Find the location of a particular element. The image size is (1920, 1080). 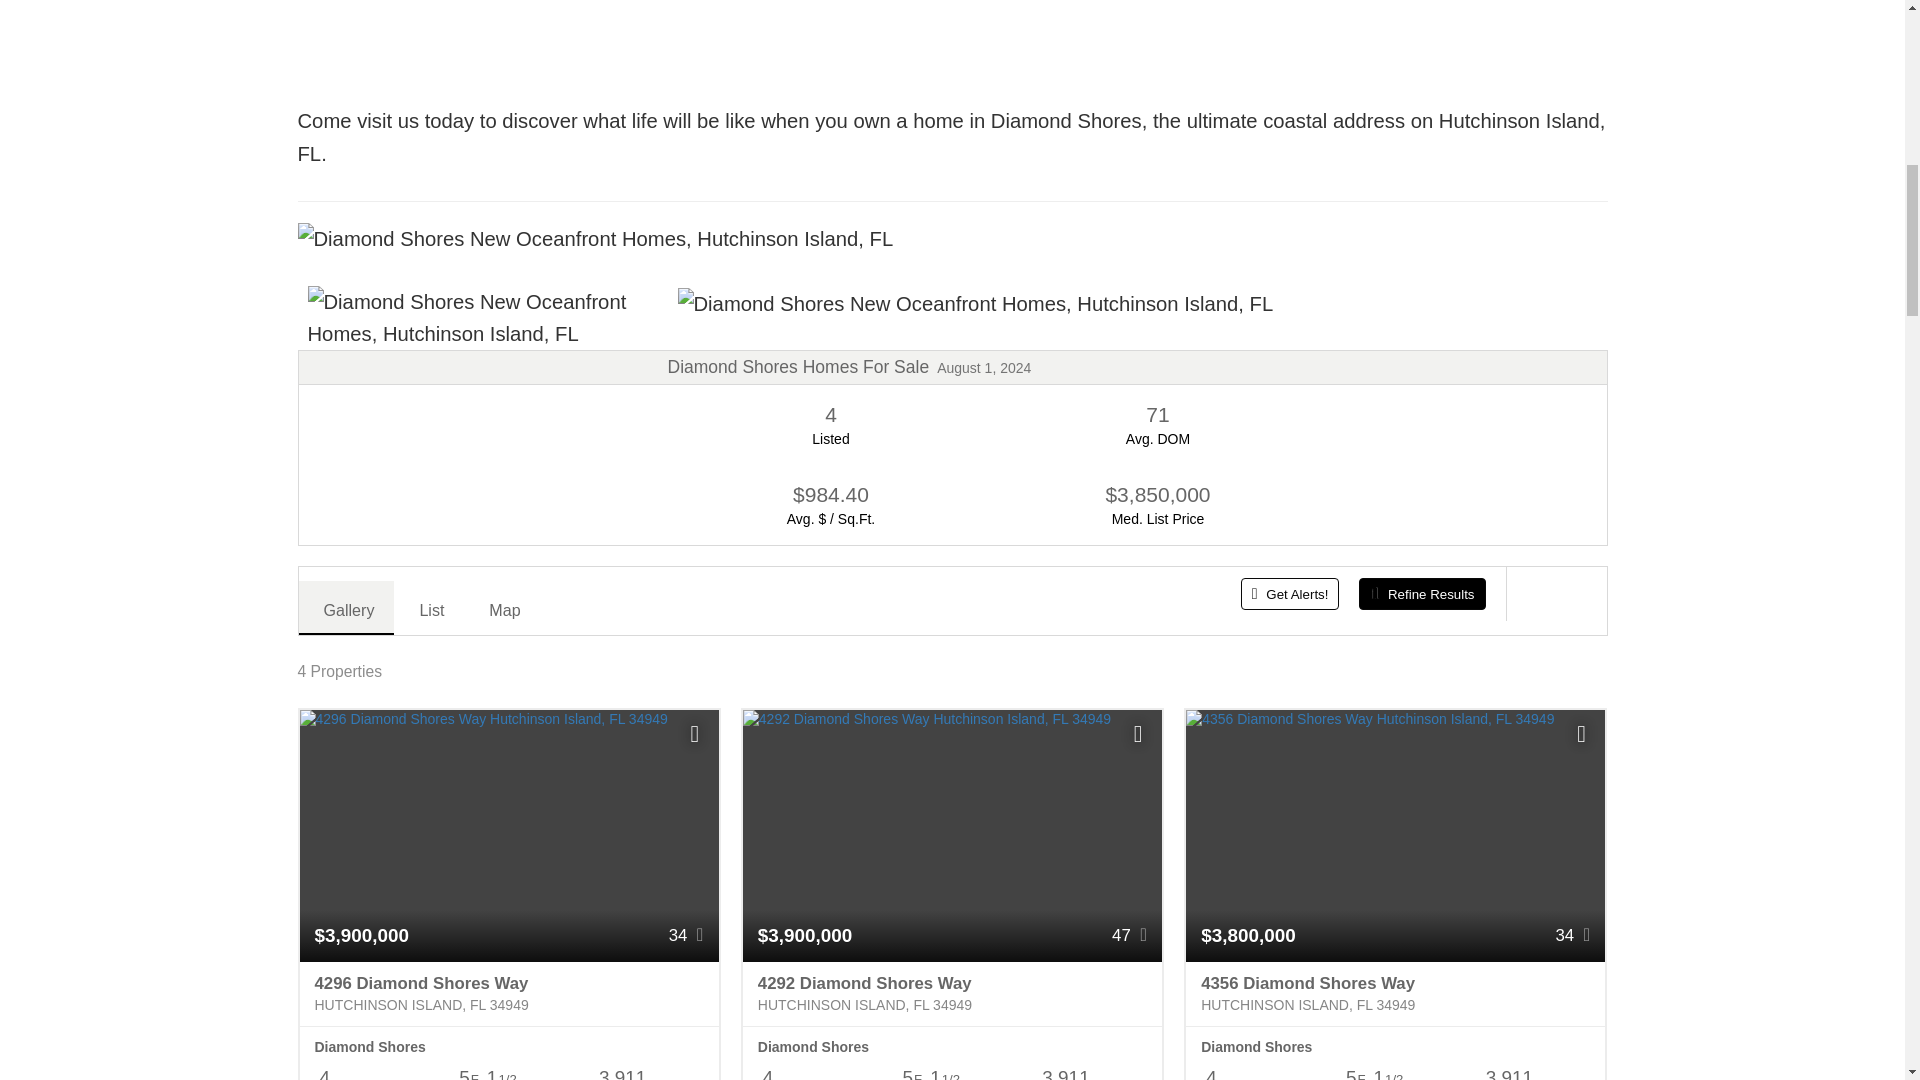

YouTube video player is located at coordinates (582, 32).